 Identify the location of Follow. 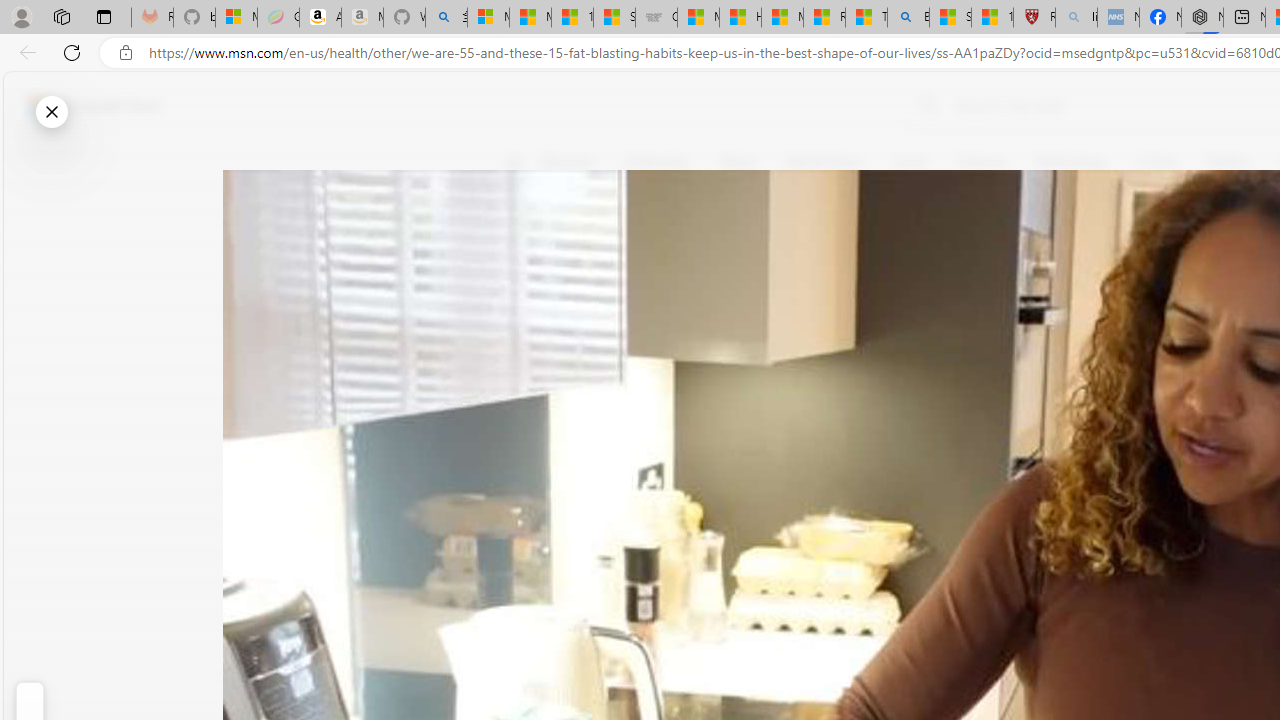
(910, 258).